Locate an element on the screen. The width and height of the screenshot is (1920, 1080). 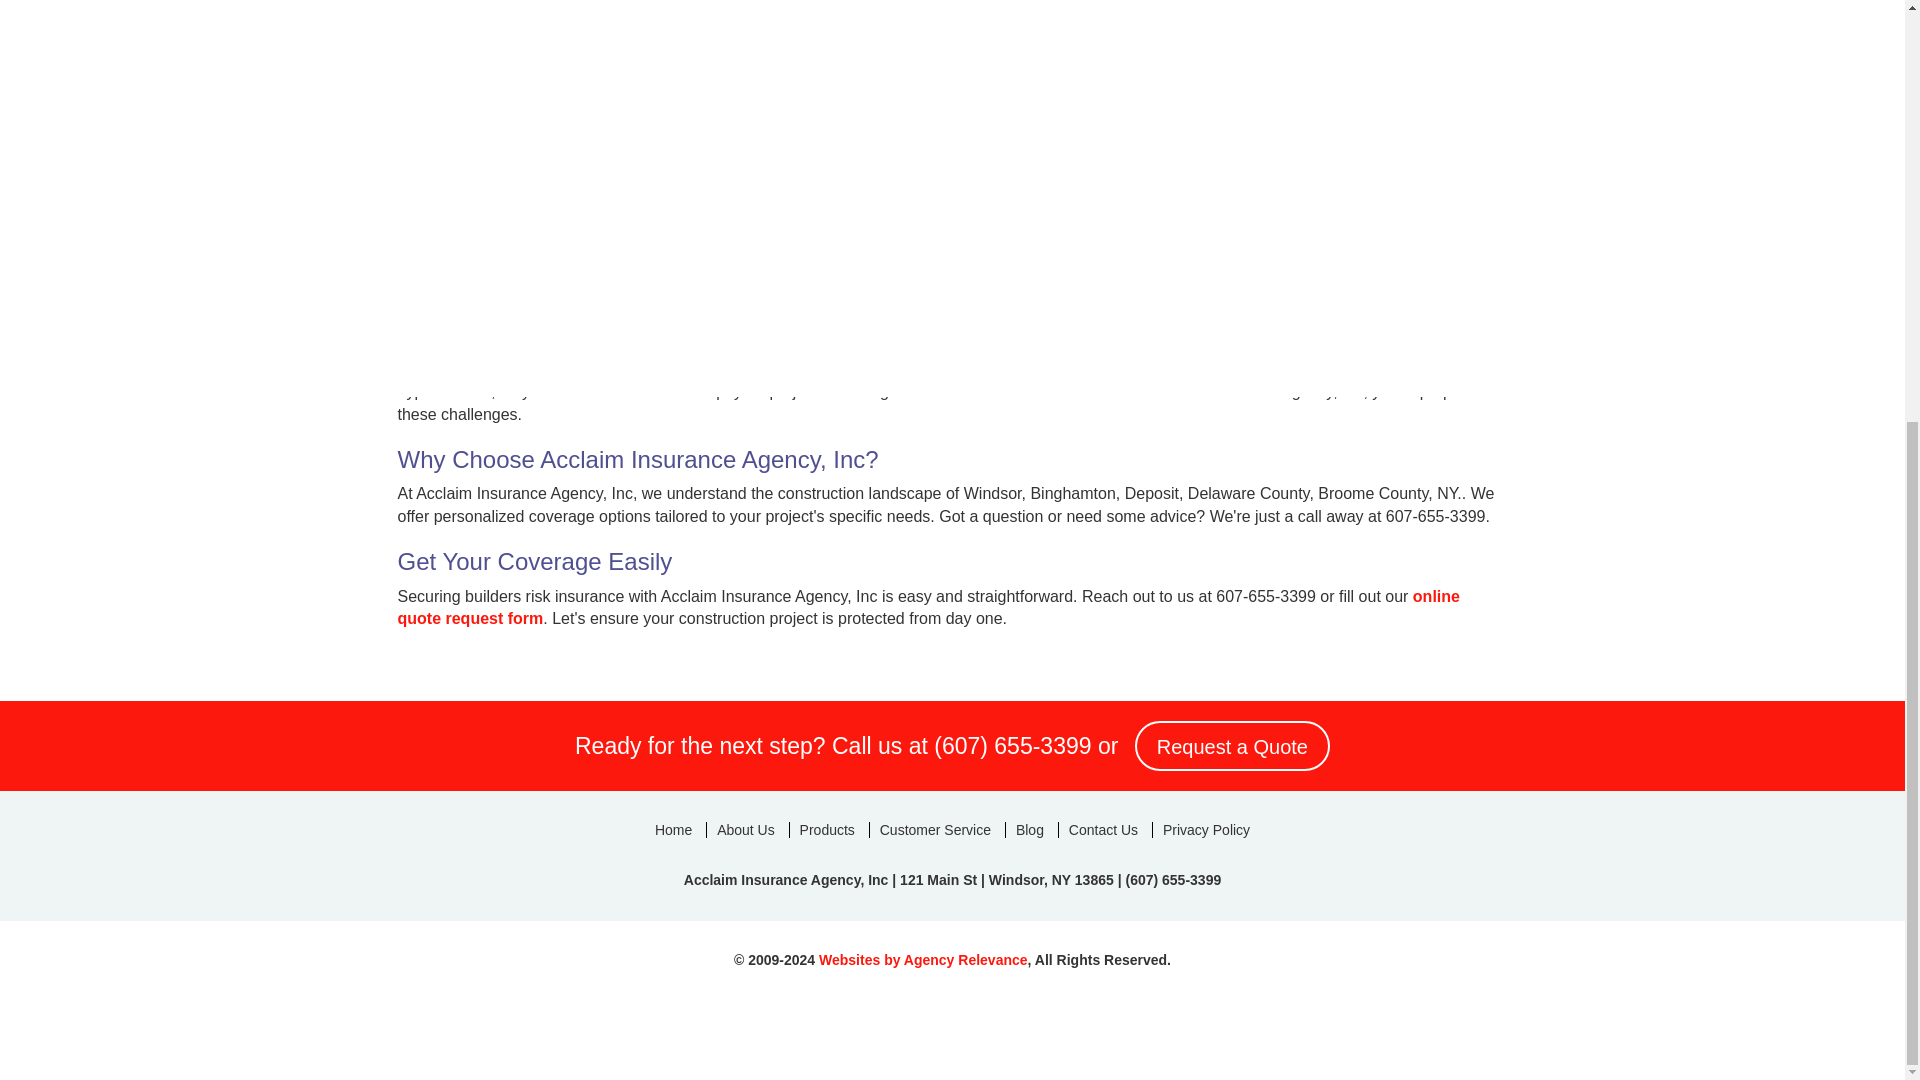
Privacy Policy is located at coordinates (1206, 830).